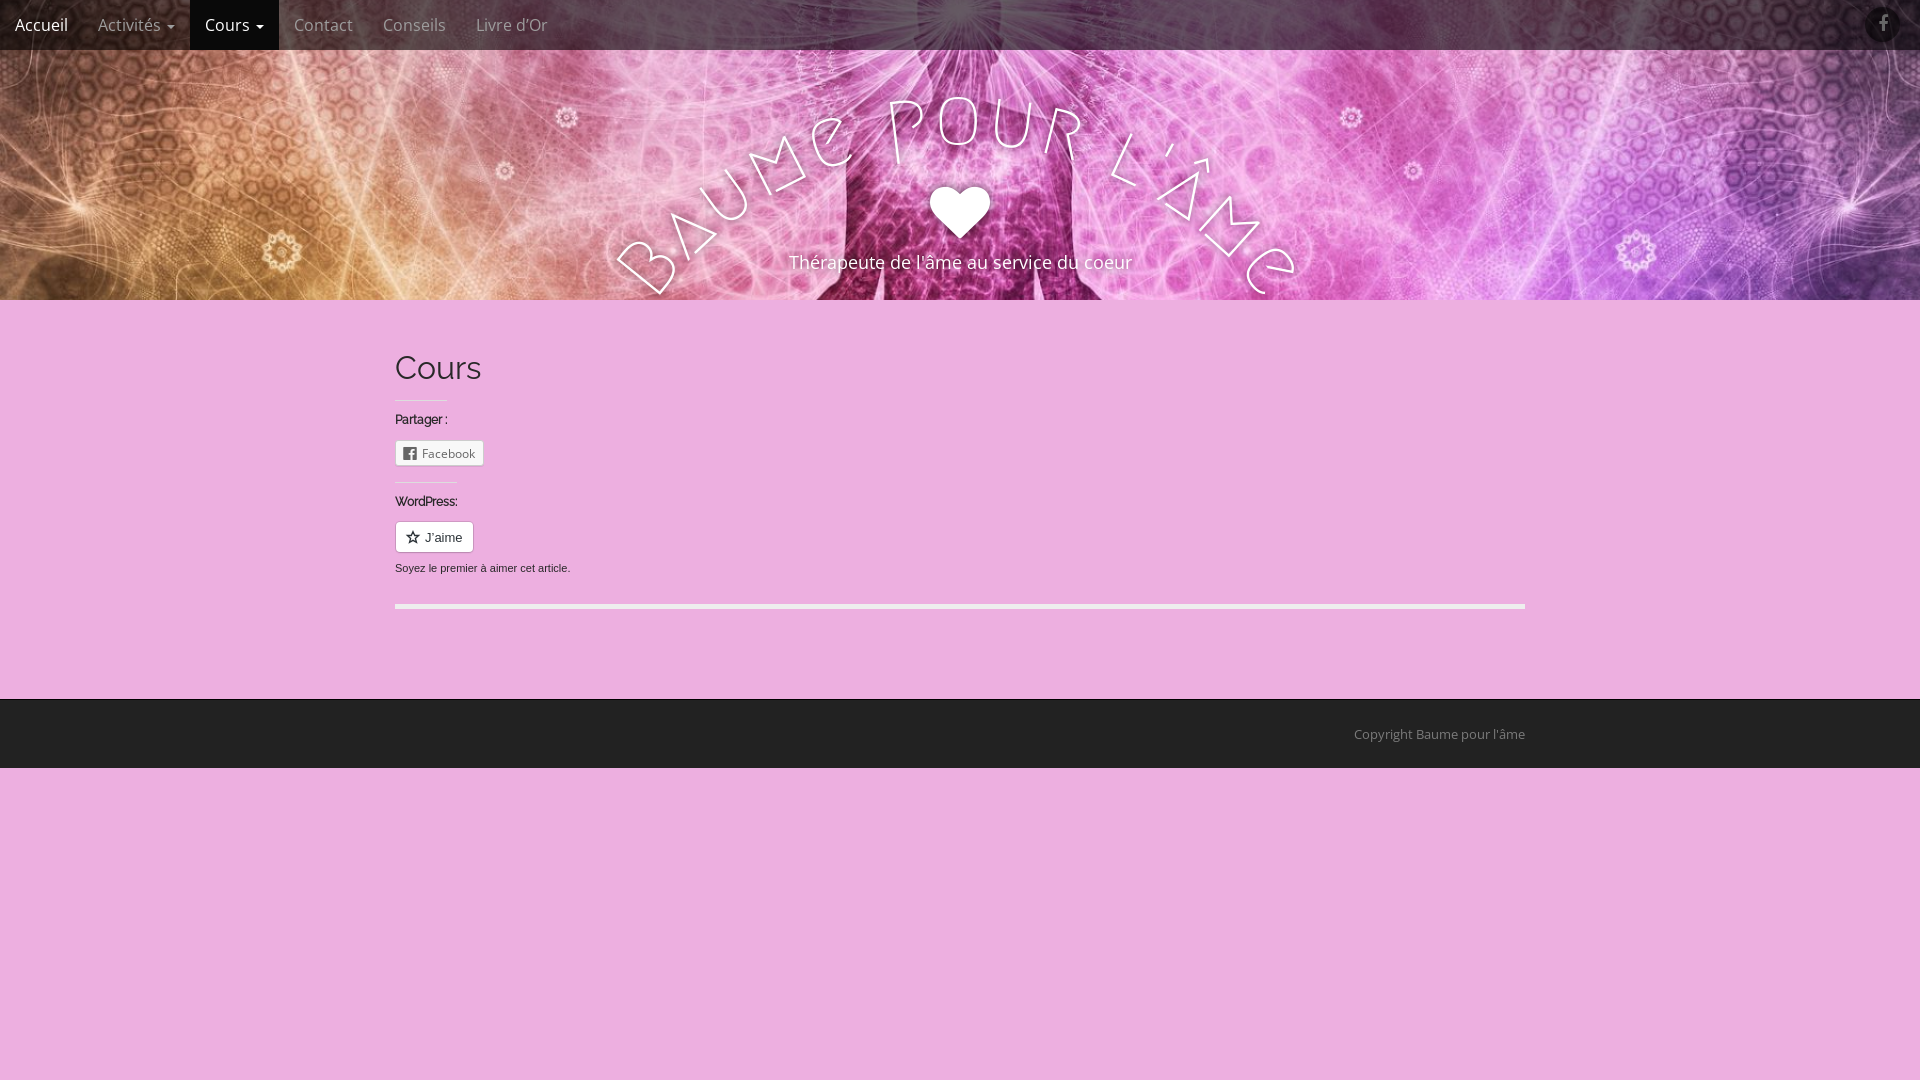 The height and width of the screenshot is (1080, 1920). Describe the element at coordinates (440, 453) in the screenshot. I see `Facebook` at that location.